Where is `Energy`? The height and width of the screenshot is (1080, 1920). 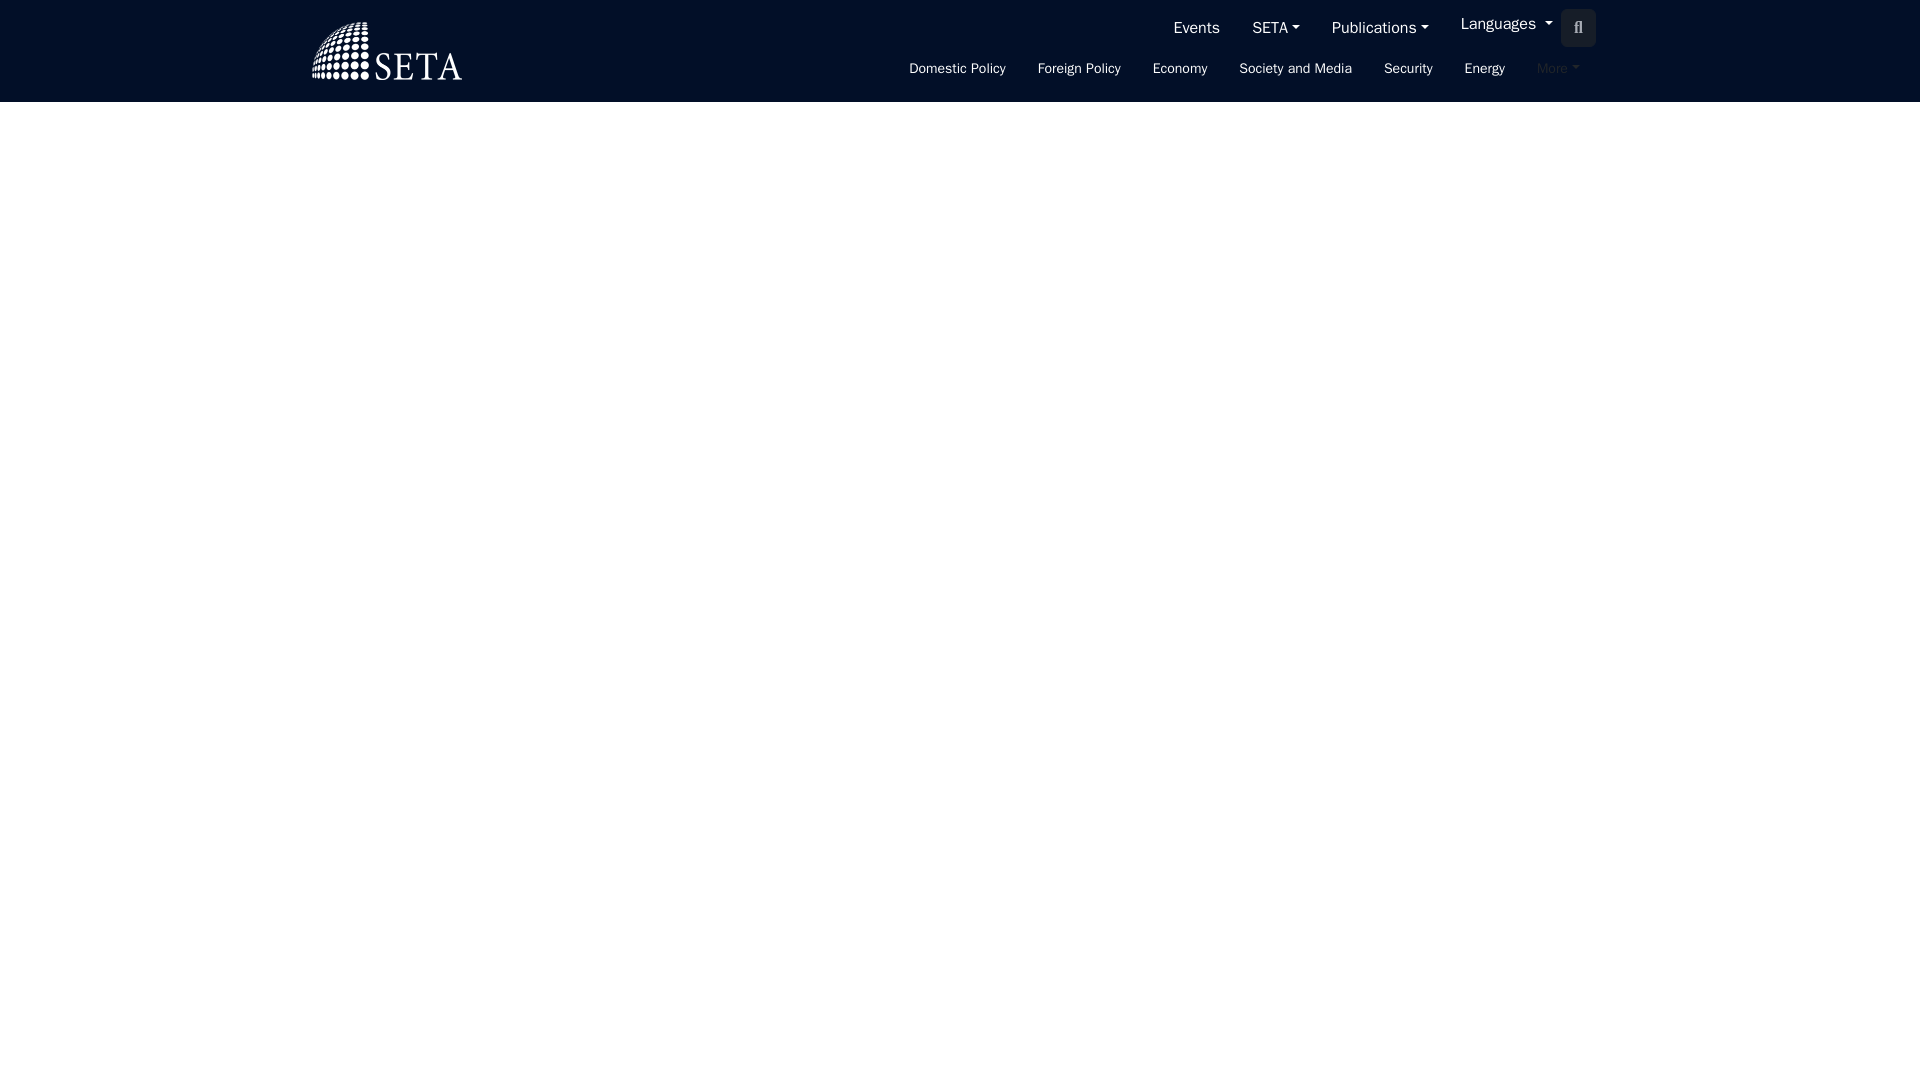 Energy is located at coordinates (1484, 70).